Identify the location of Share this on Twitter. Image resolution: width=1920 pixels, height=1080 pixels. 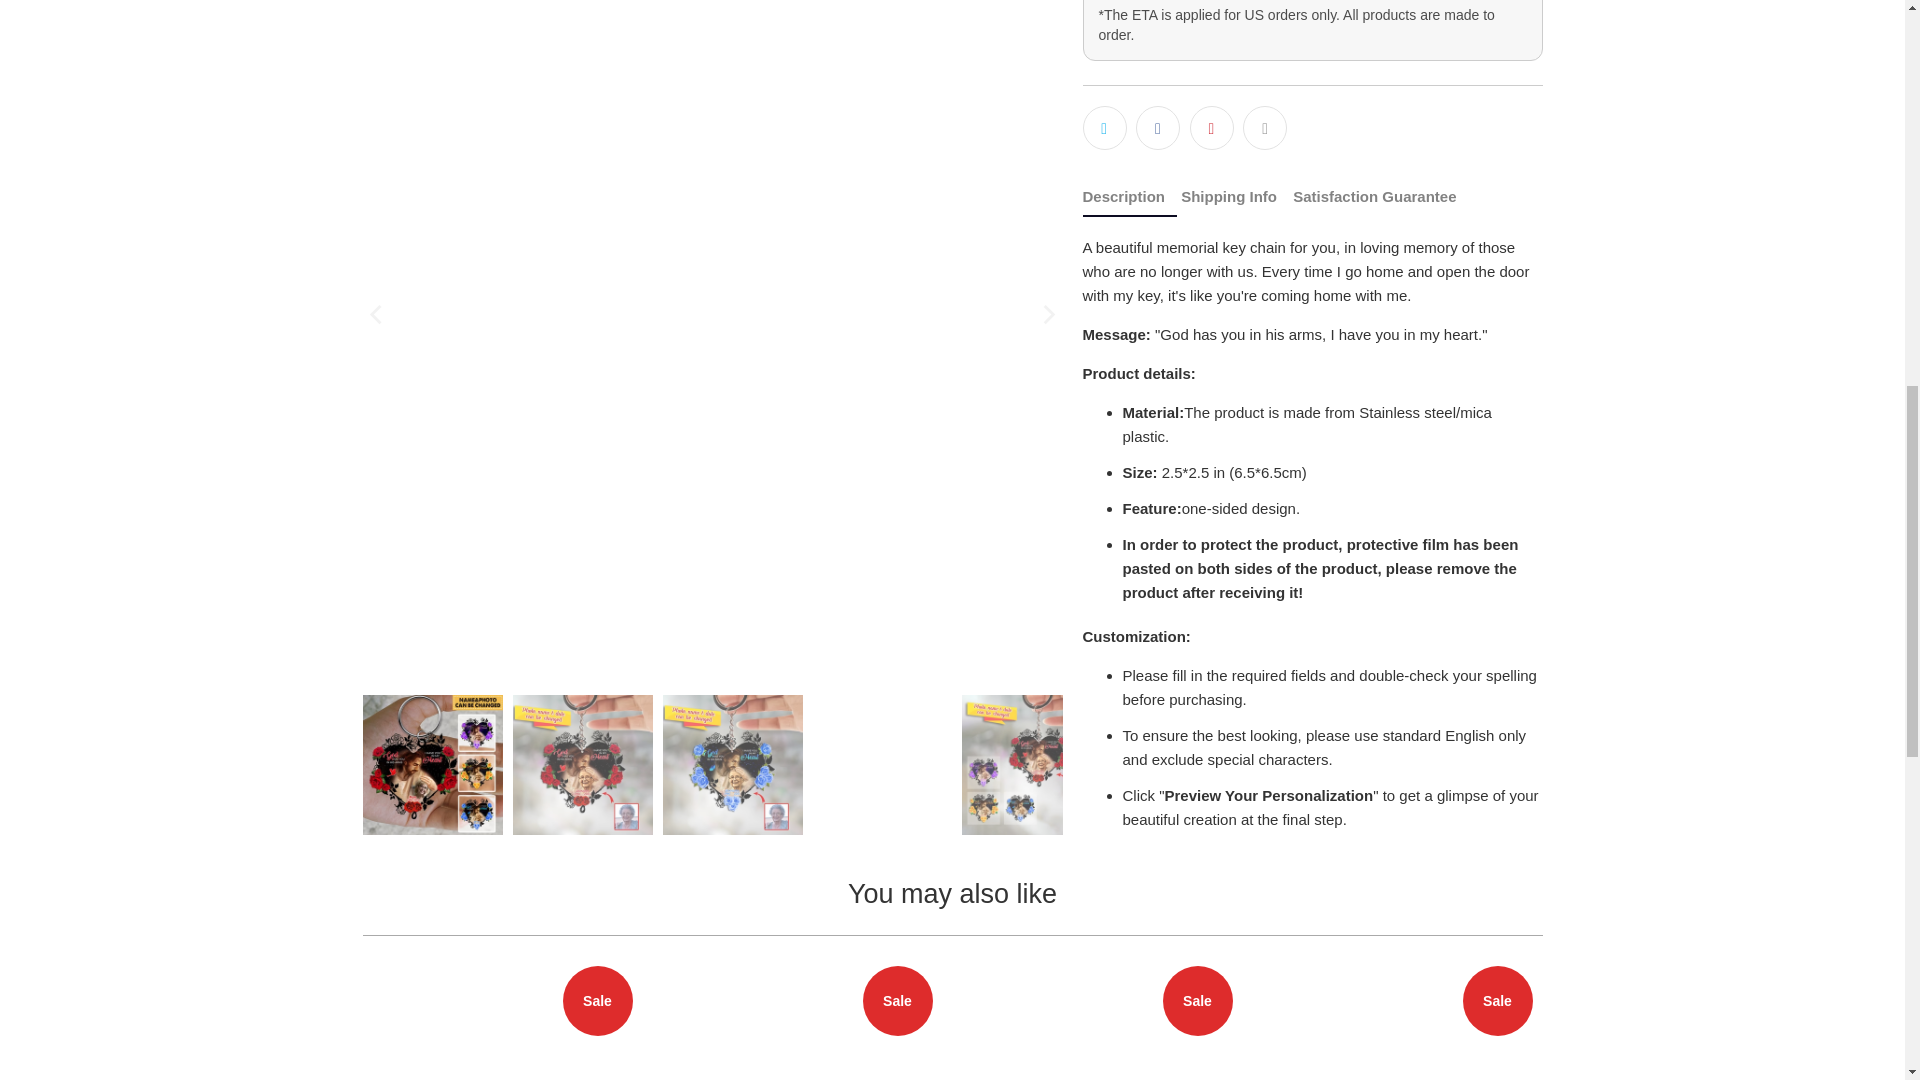
(1104, 128).